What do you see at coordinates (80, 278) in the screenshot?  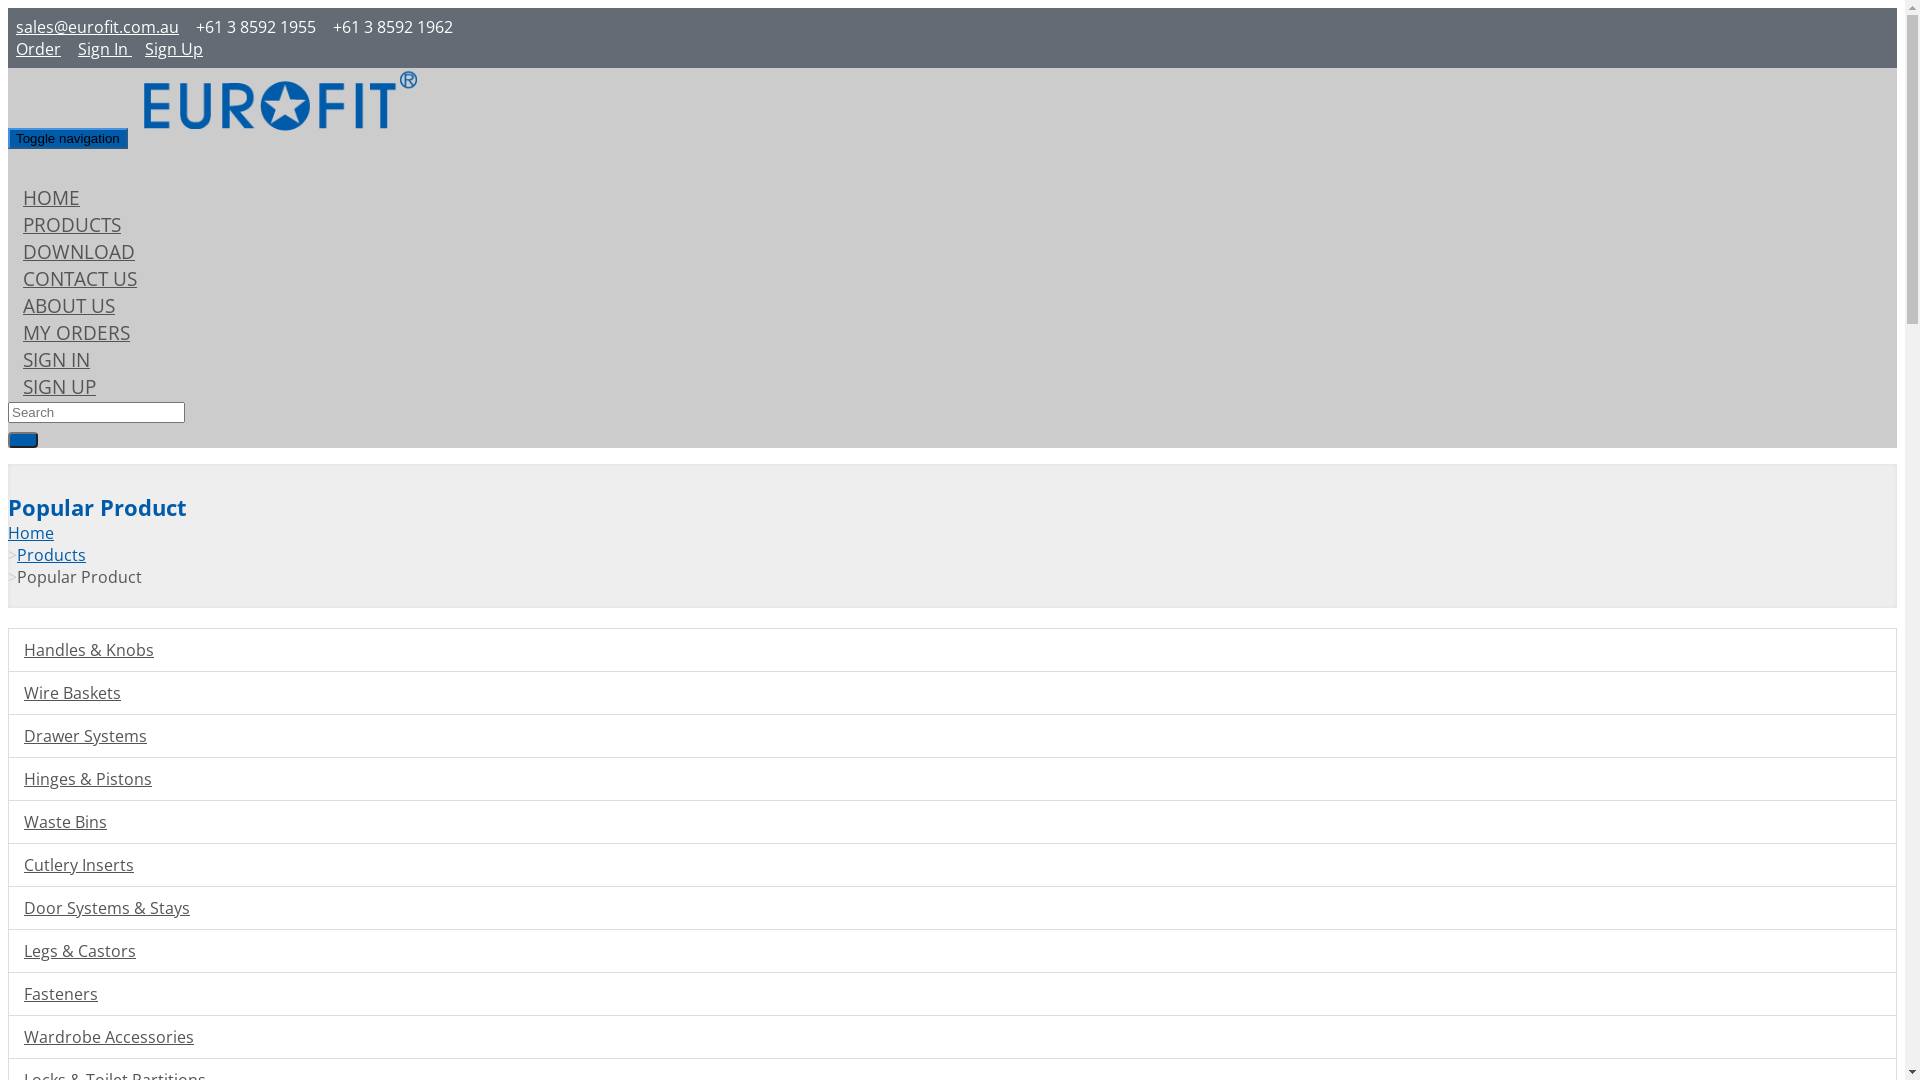 I see `CONTACT US` at bounding box center [80, 278].